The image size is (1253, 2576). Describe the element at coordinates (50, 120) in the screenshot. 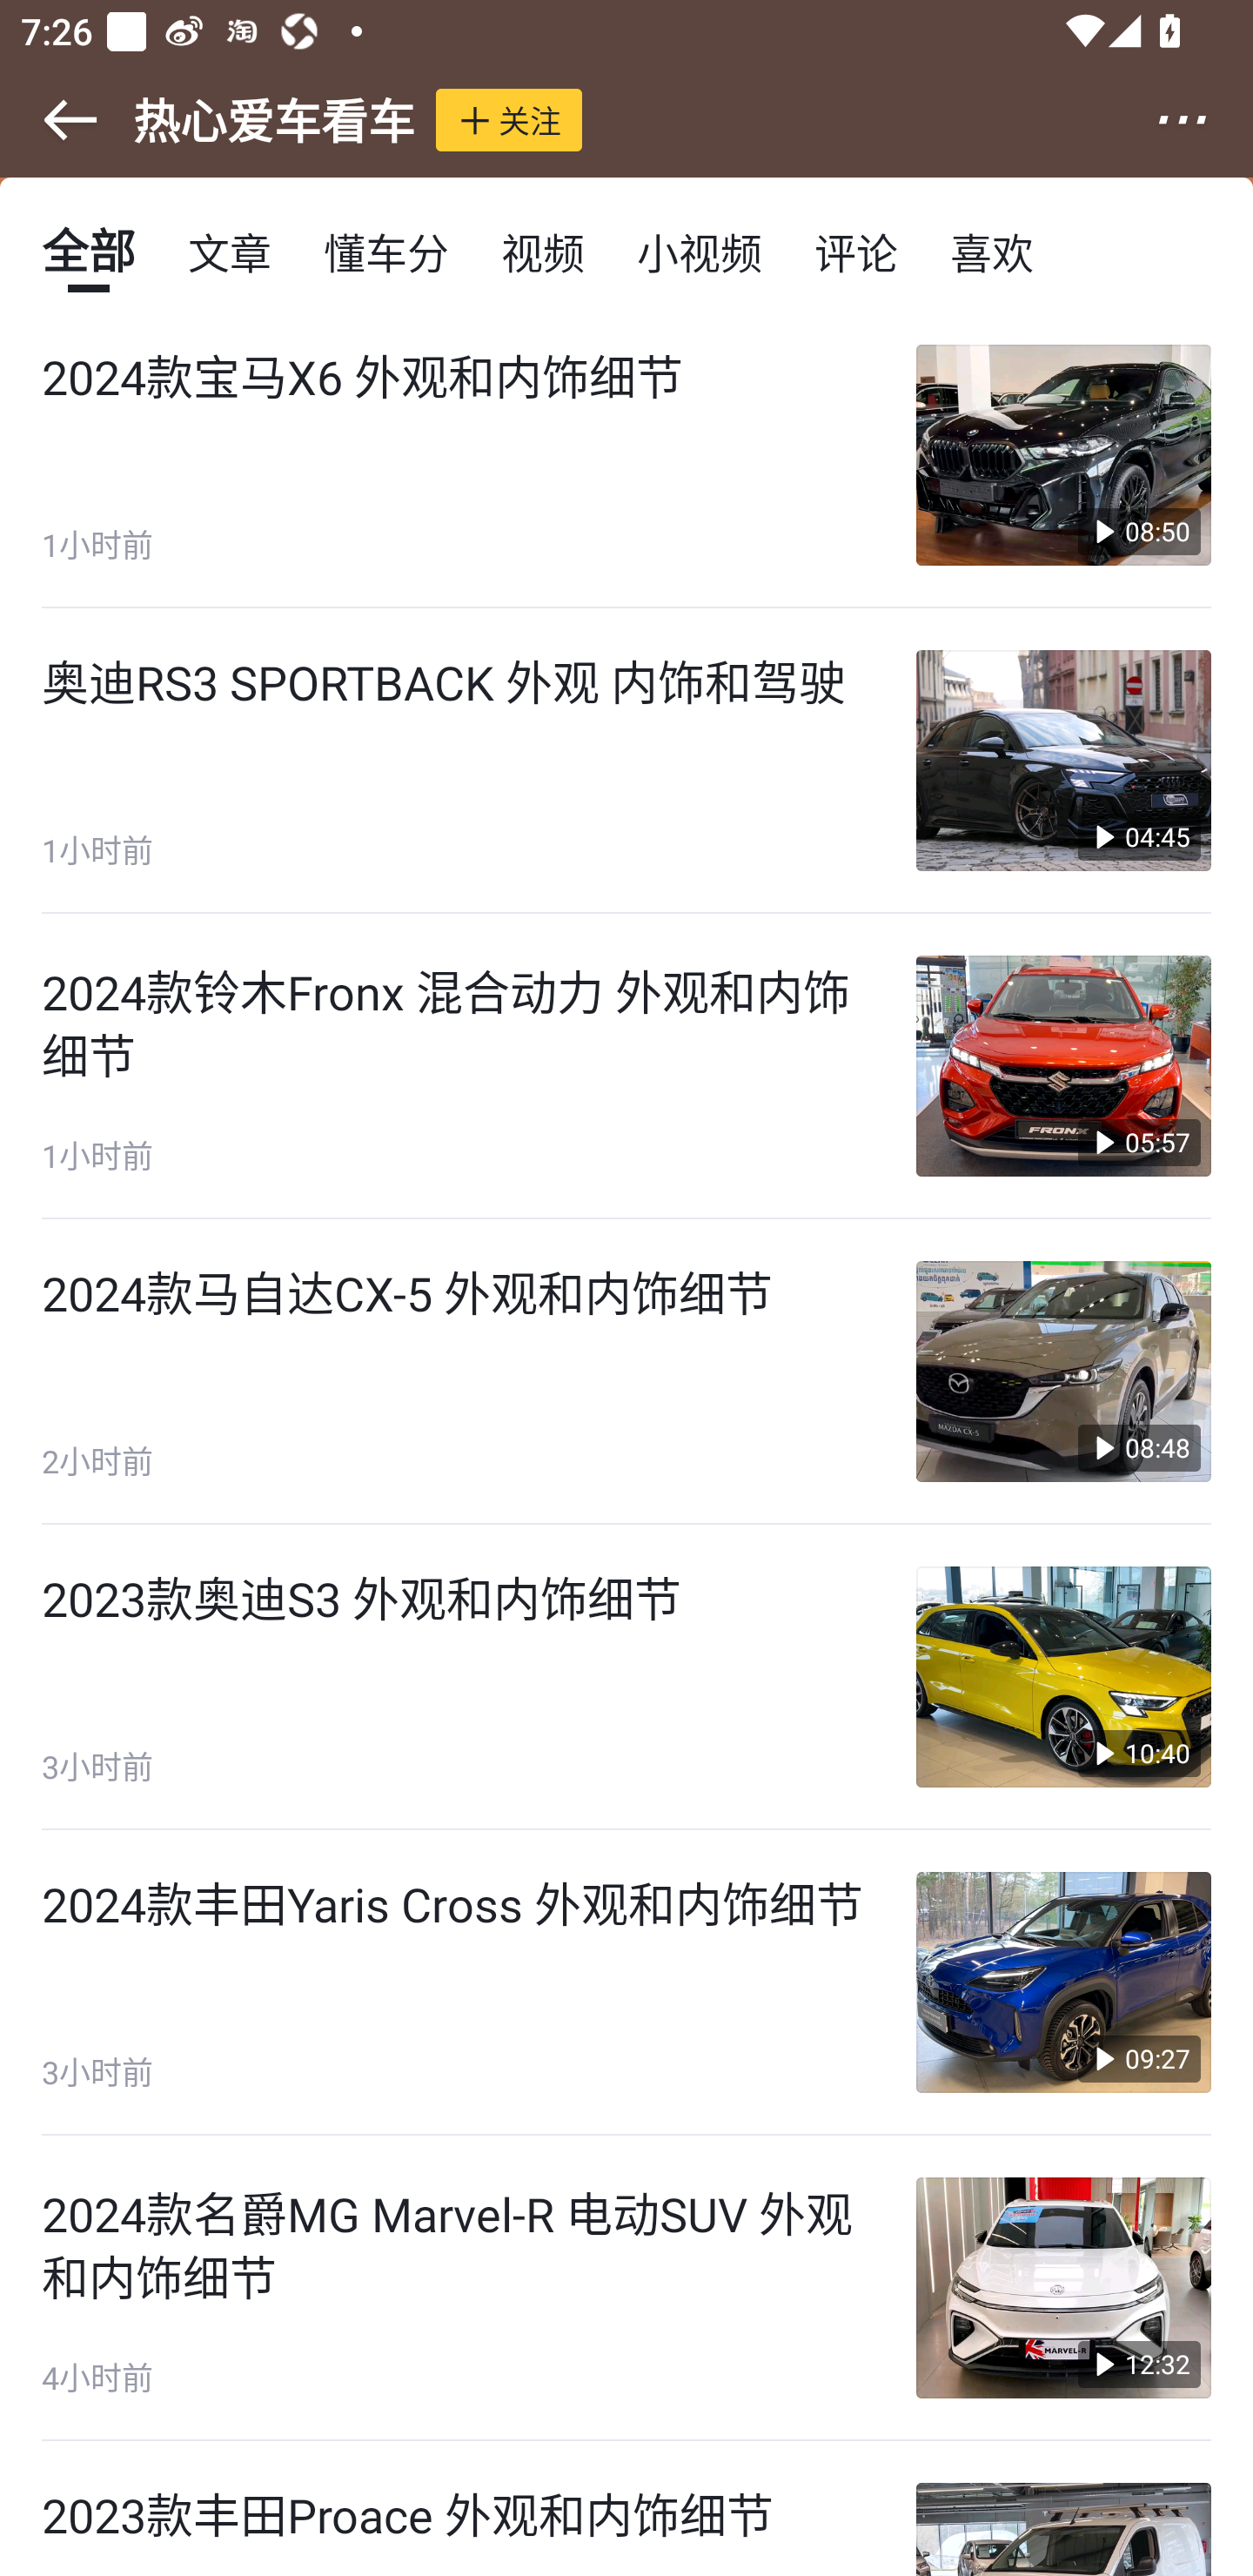

I see `` at that location.